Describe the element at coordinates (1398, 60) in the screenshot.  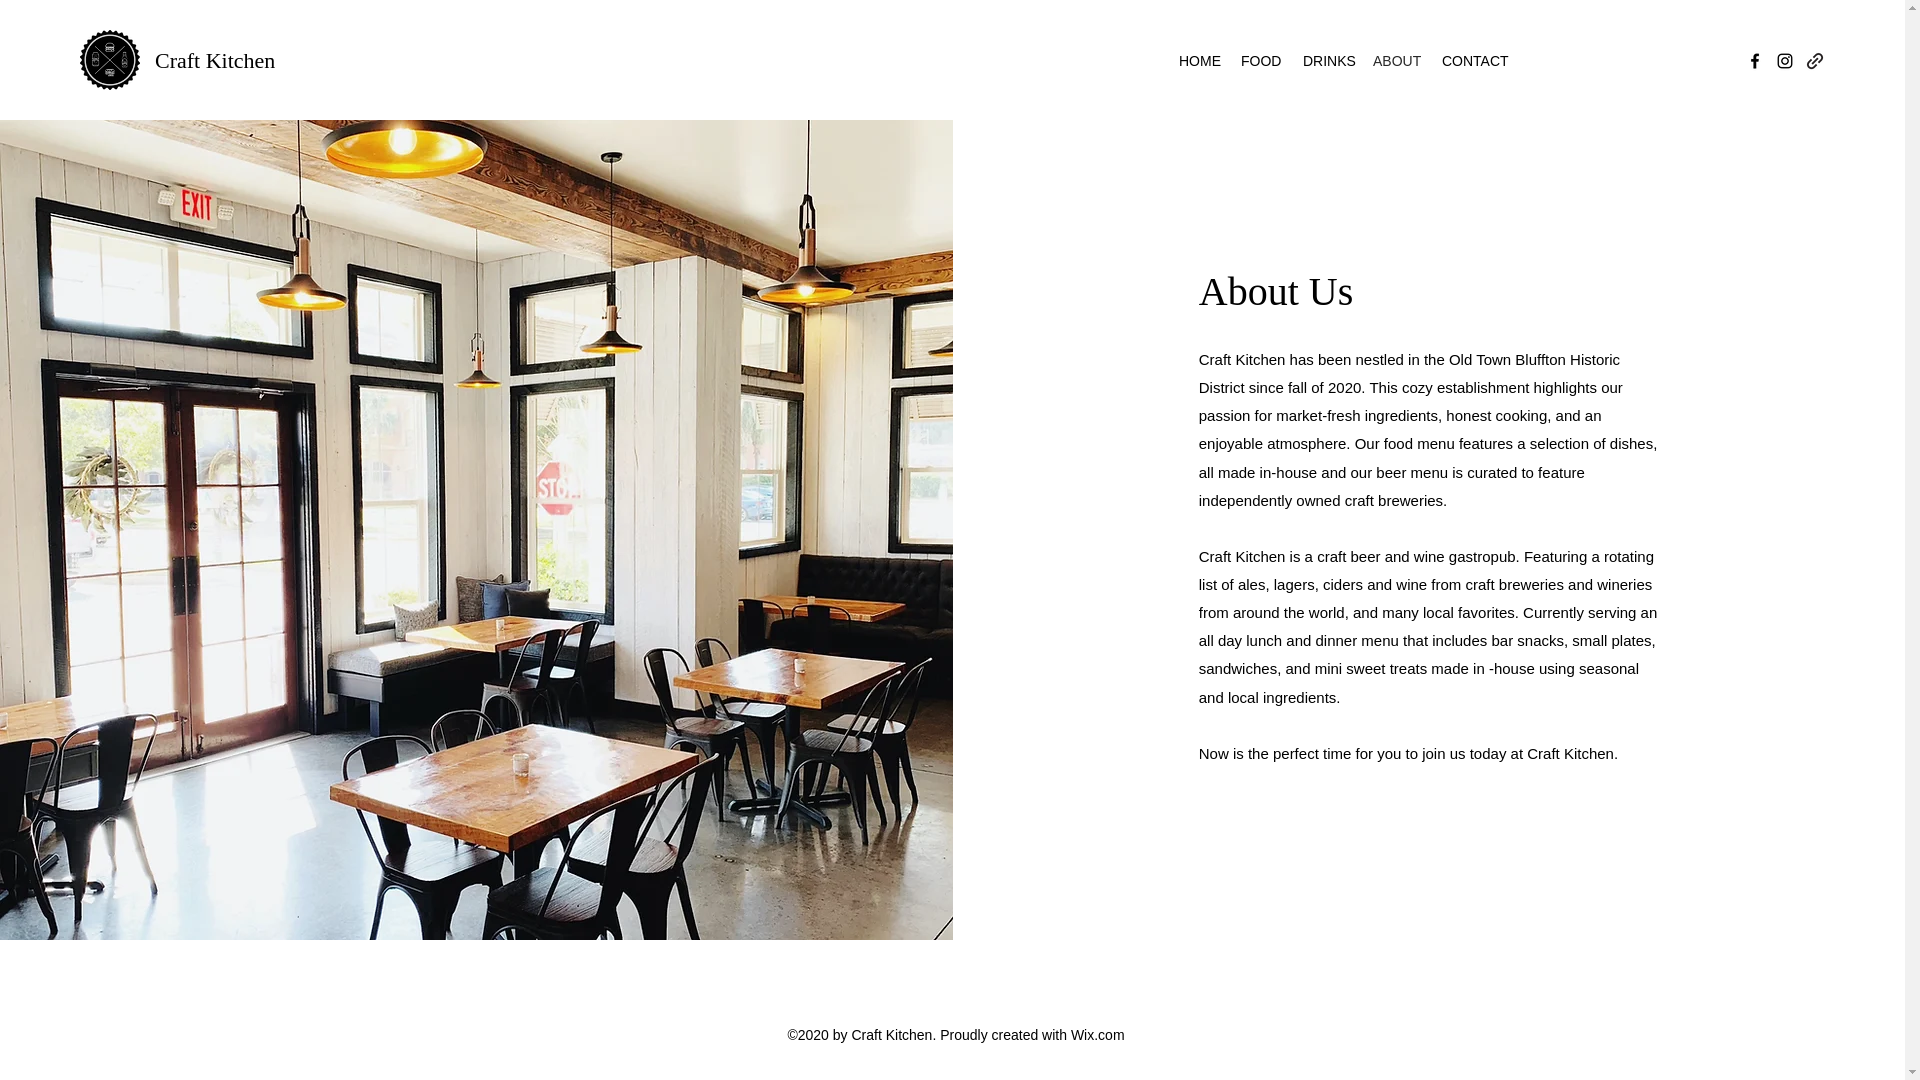
I see `ABOUT` at that location.